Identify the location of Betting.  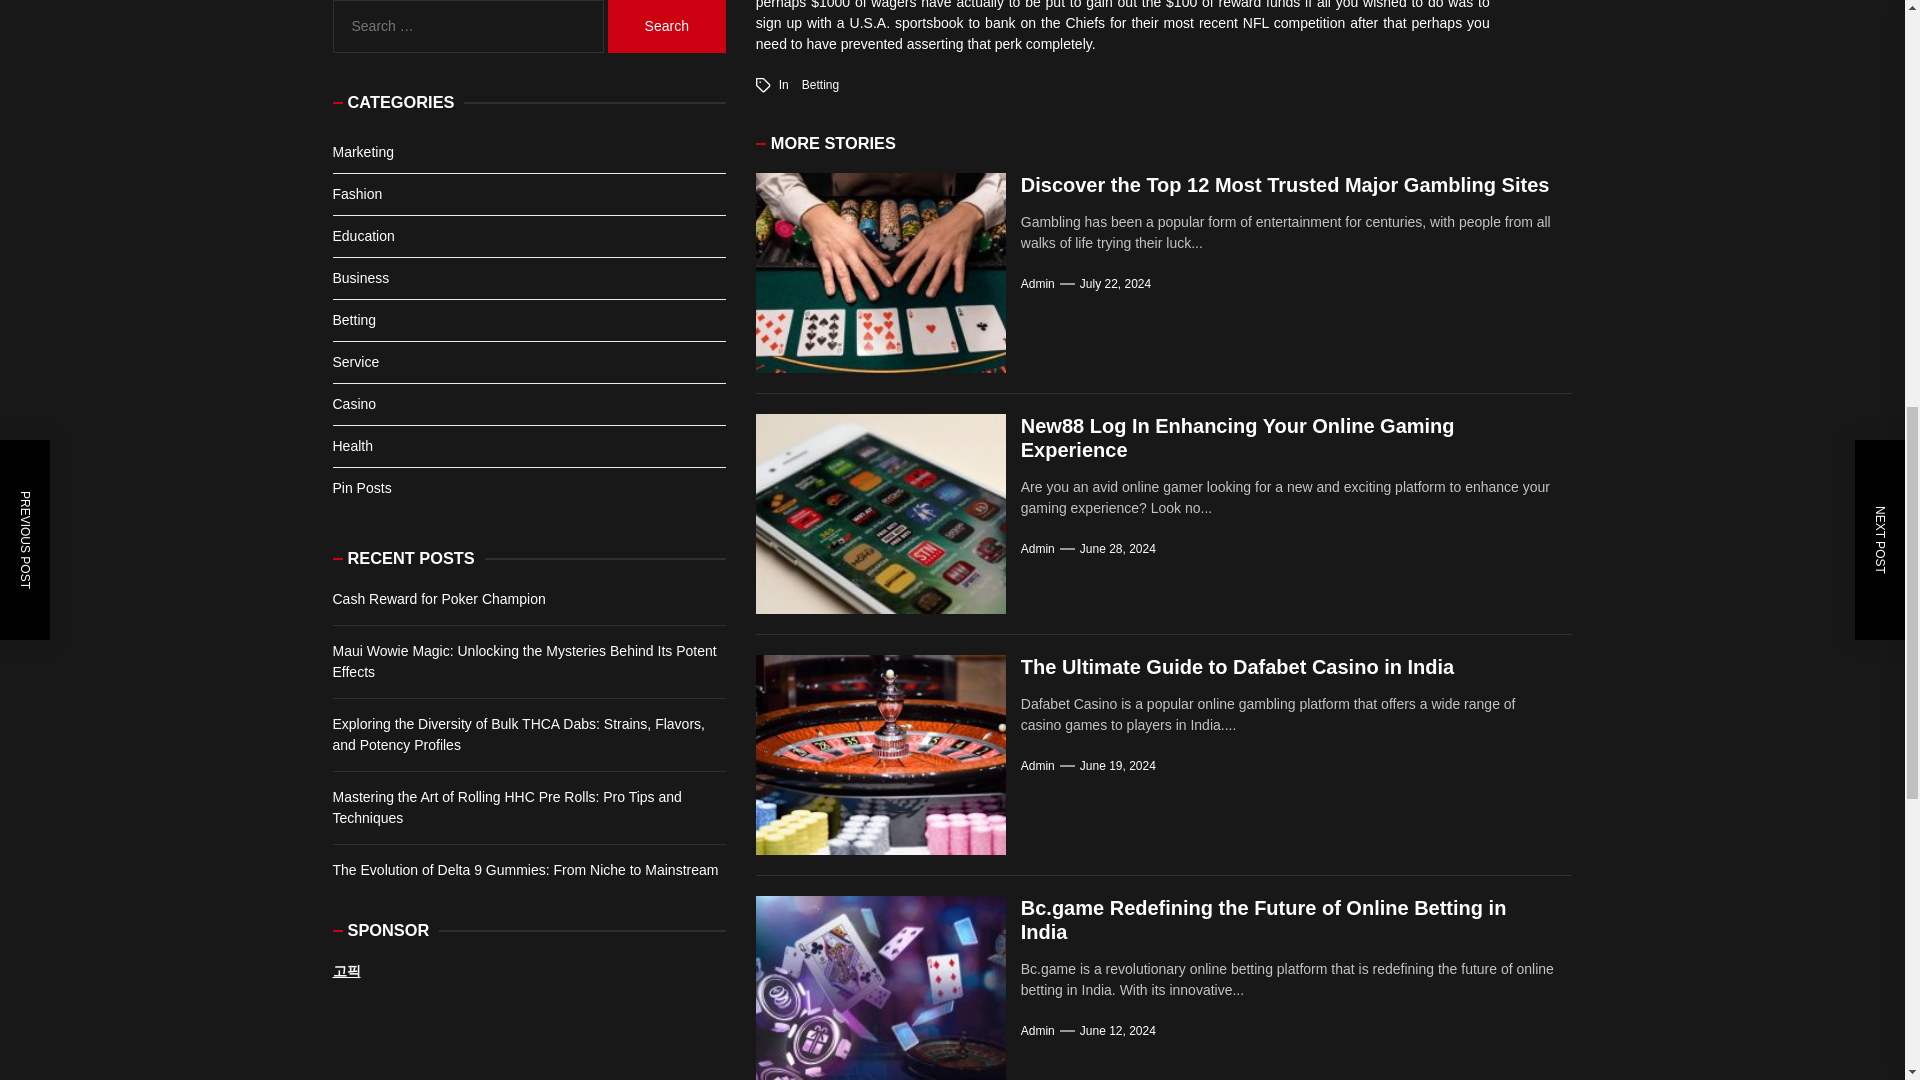
(820, 84).